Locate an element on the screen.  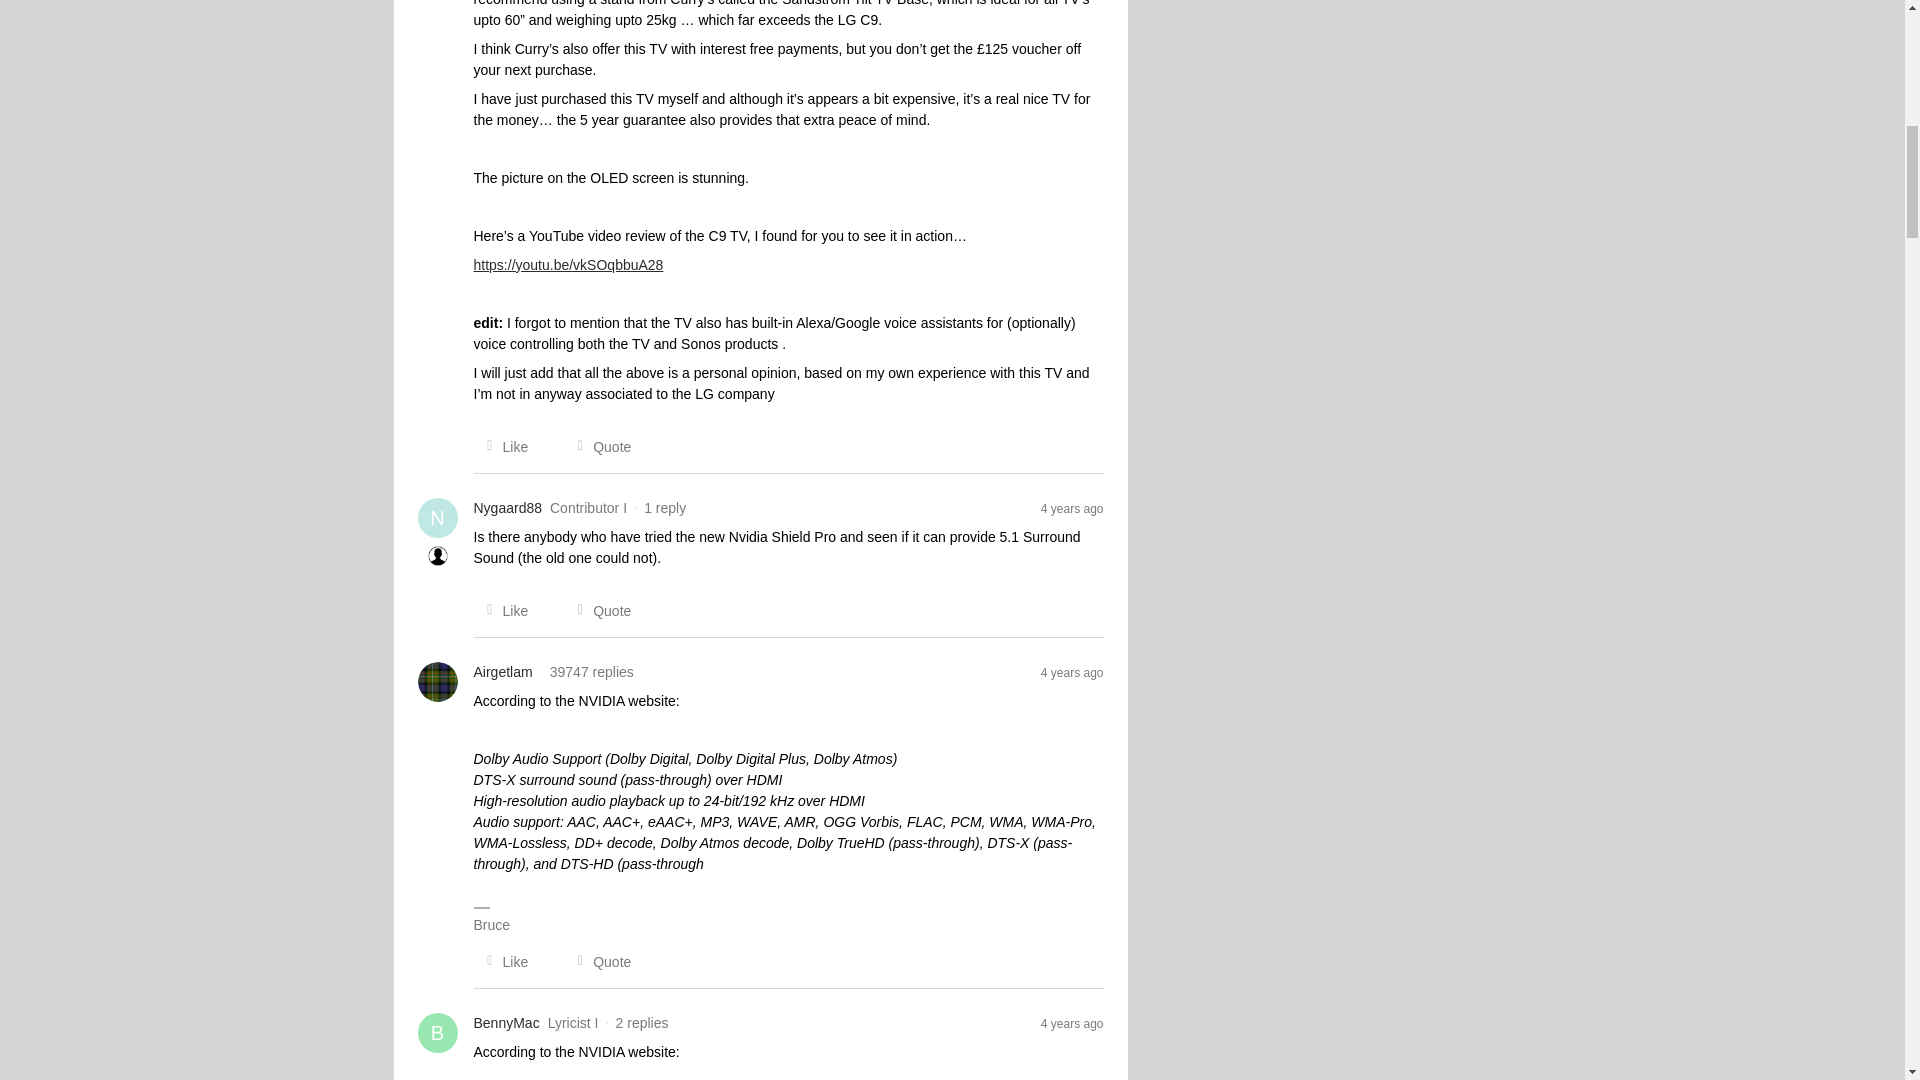
Meet and greet is located at coordinates (438, 556).